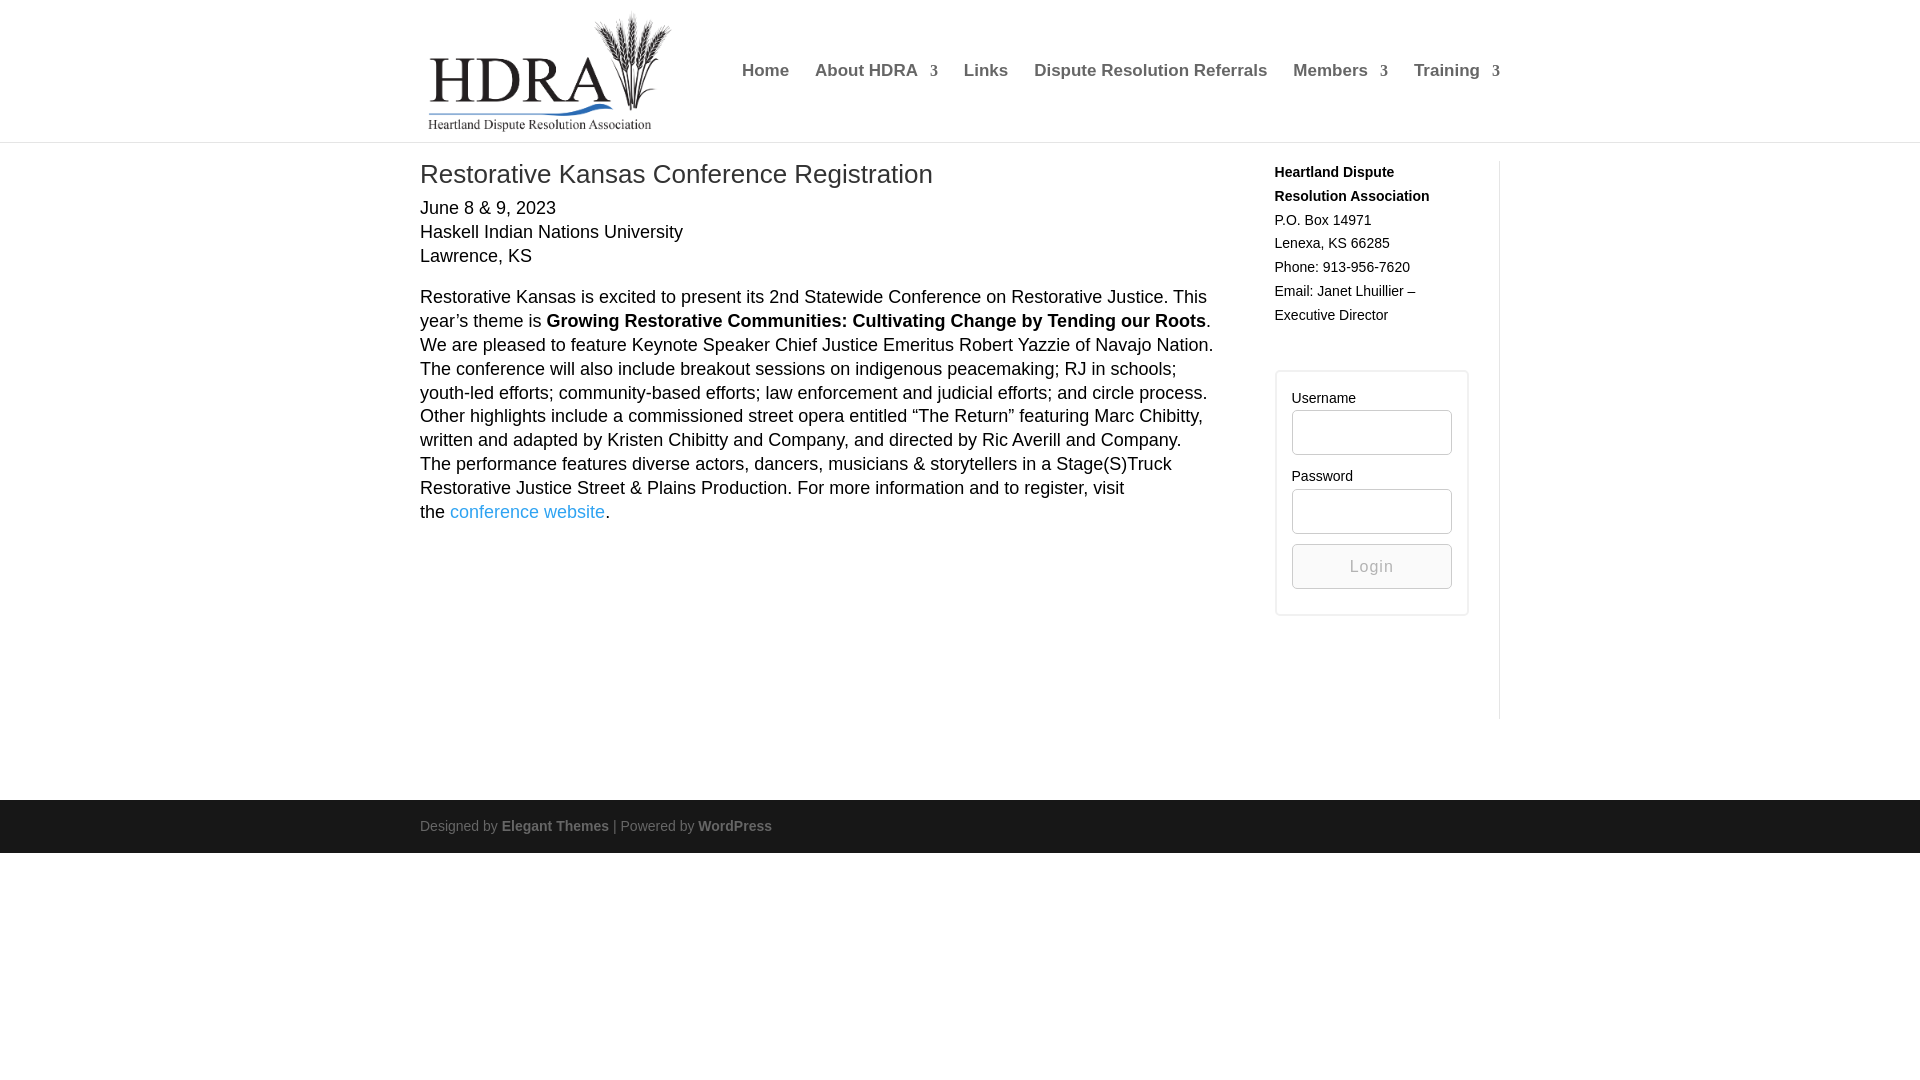 The width and height of the screenshot is (1920, 1080). What do you see at coordinates (1340, 102) in the screenshot?
I see `Members` at bounding box center [1340, 102].